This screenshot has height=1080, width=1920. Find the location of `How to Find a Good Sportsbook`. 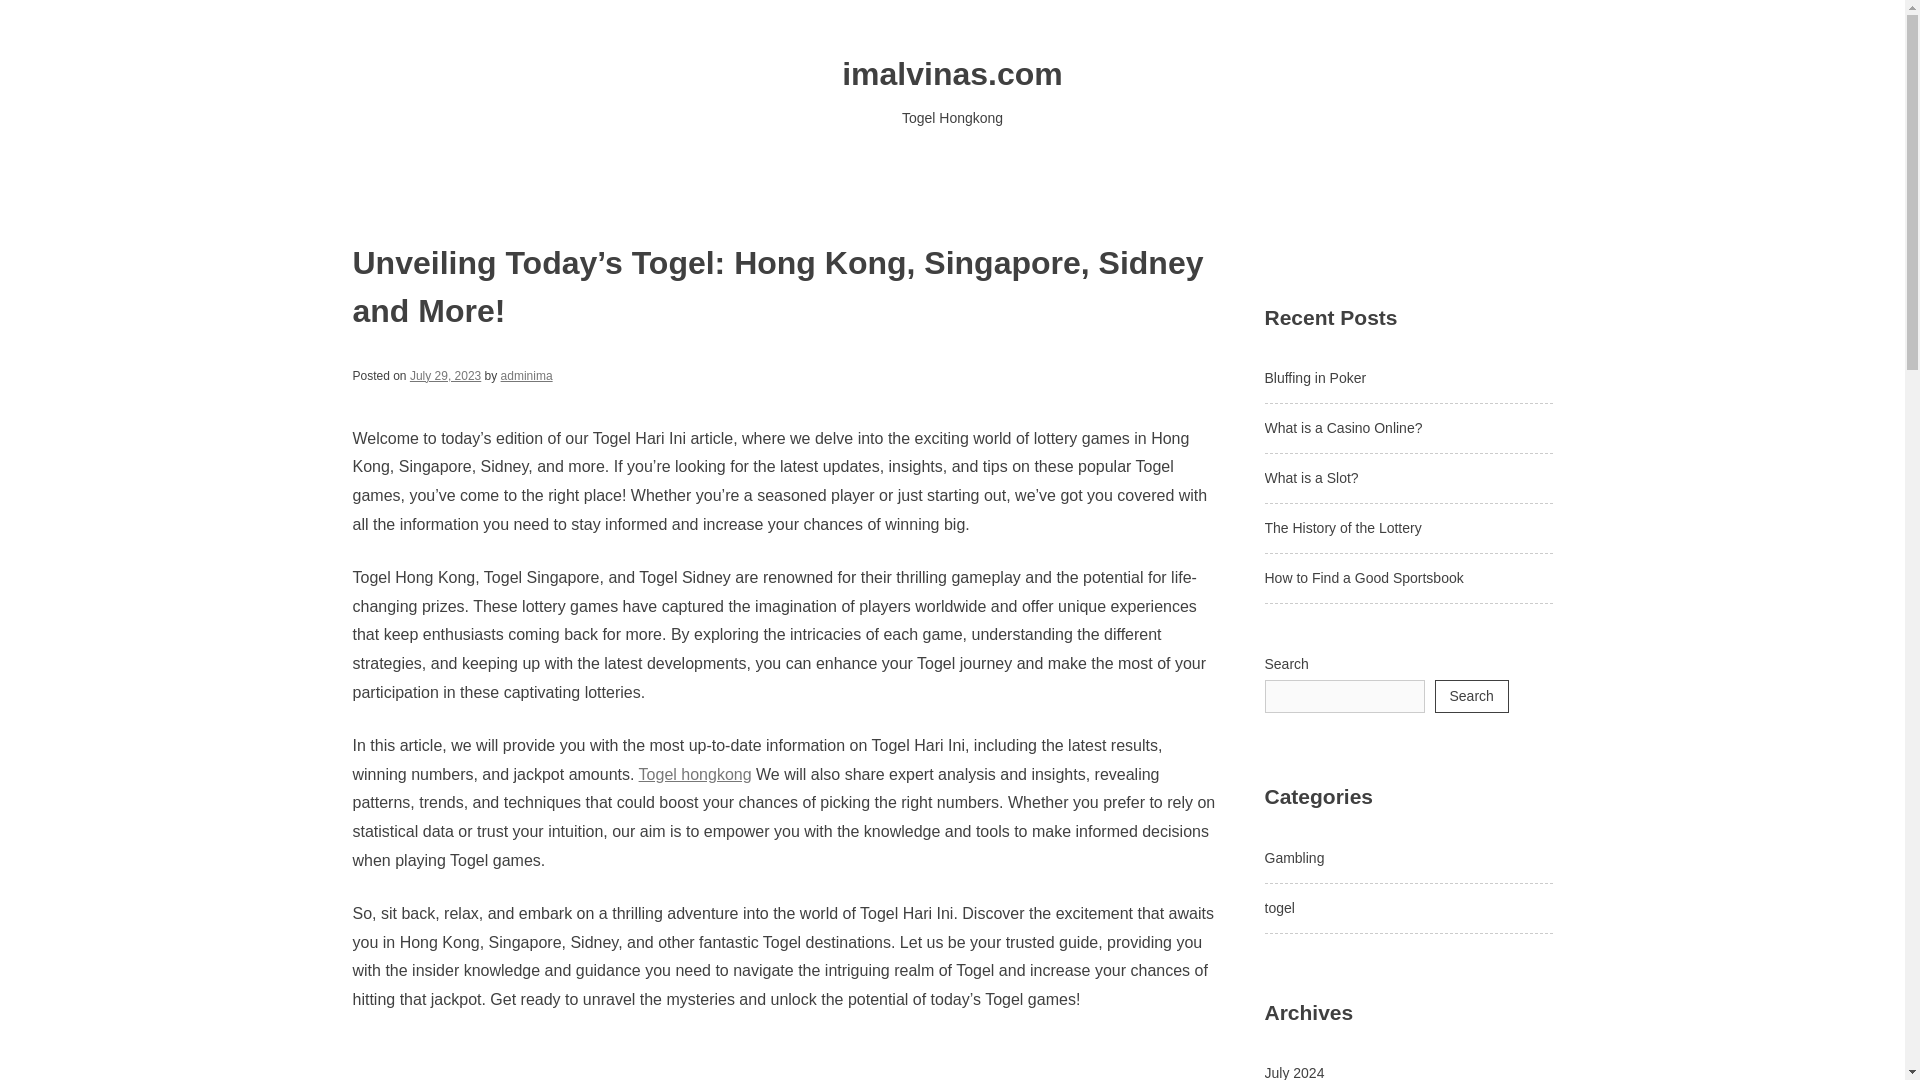

How to Find a Good Sportsbook is located at coordinates (1363, 578).